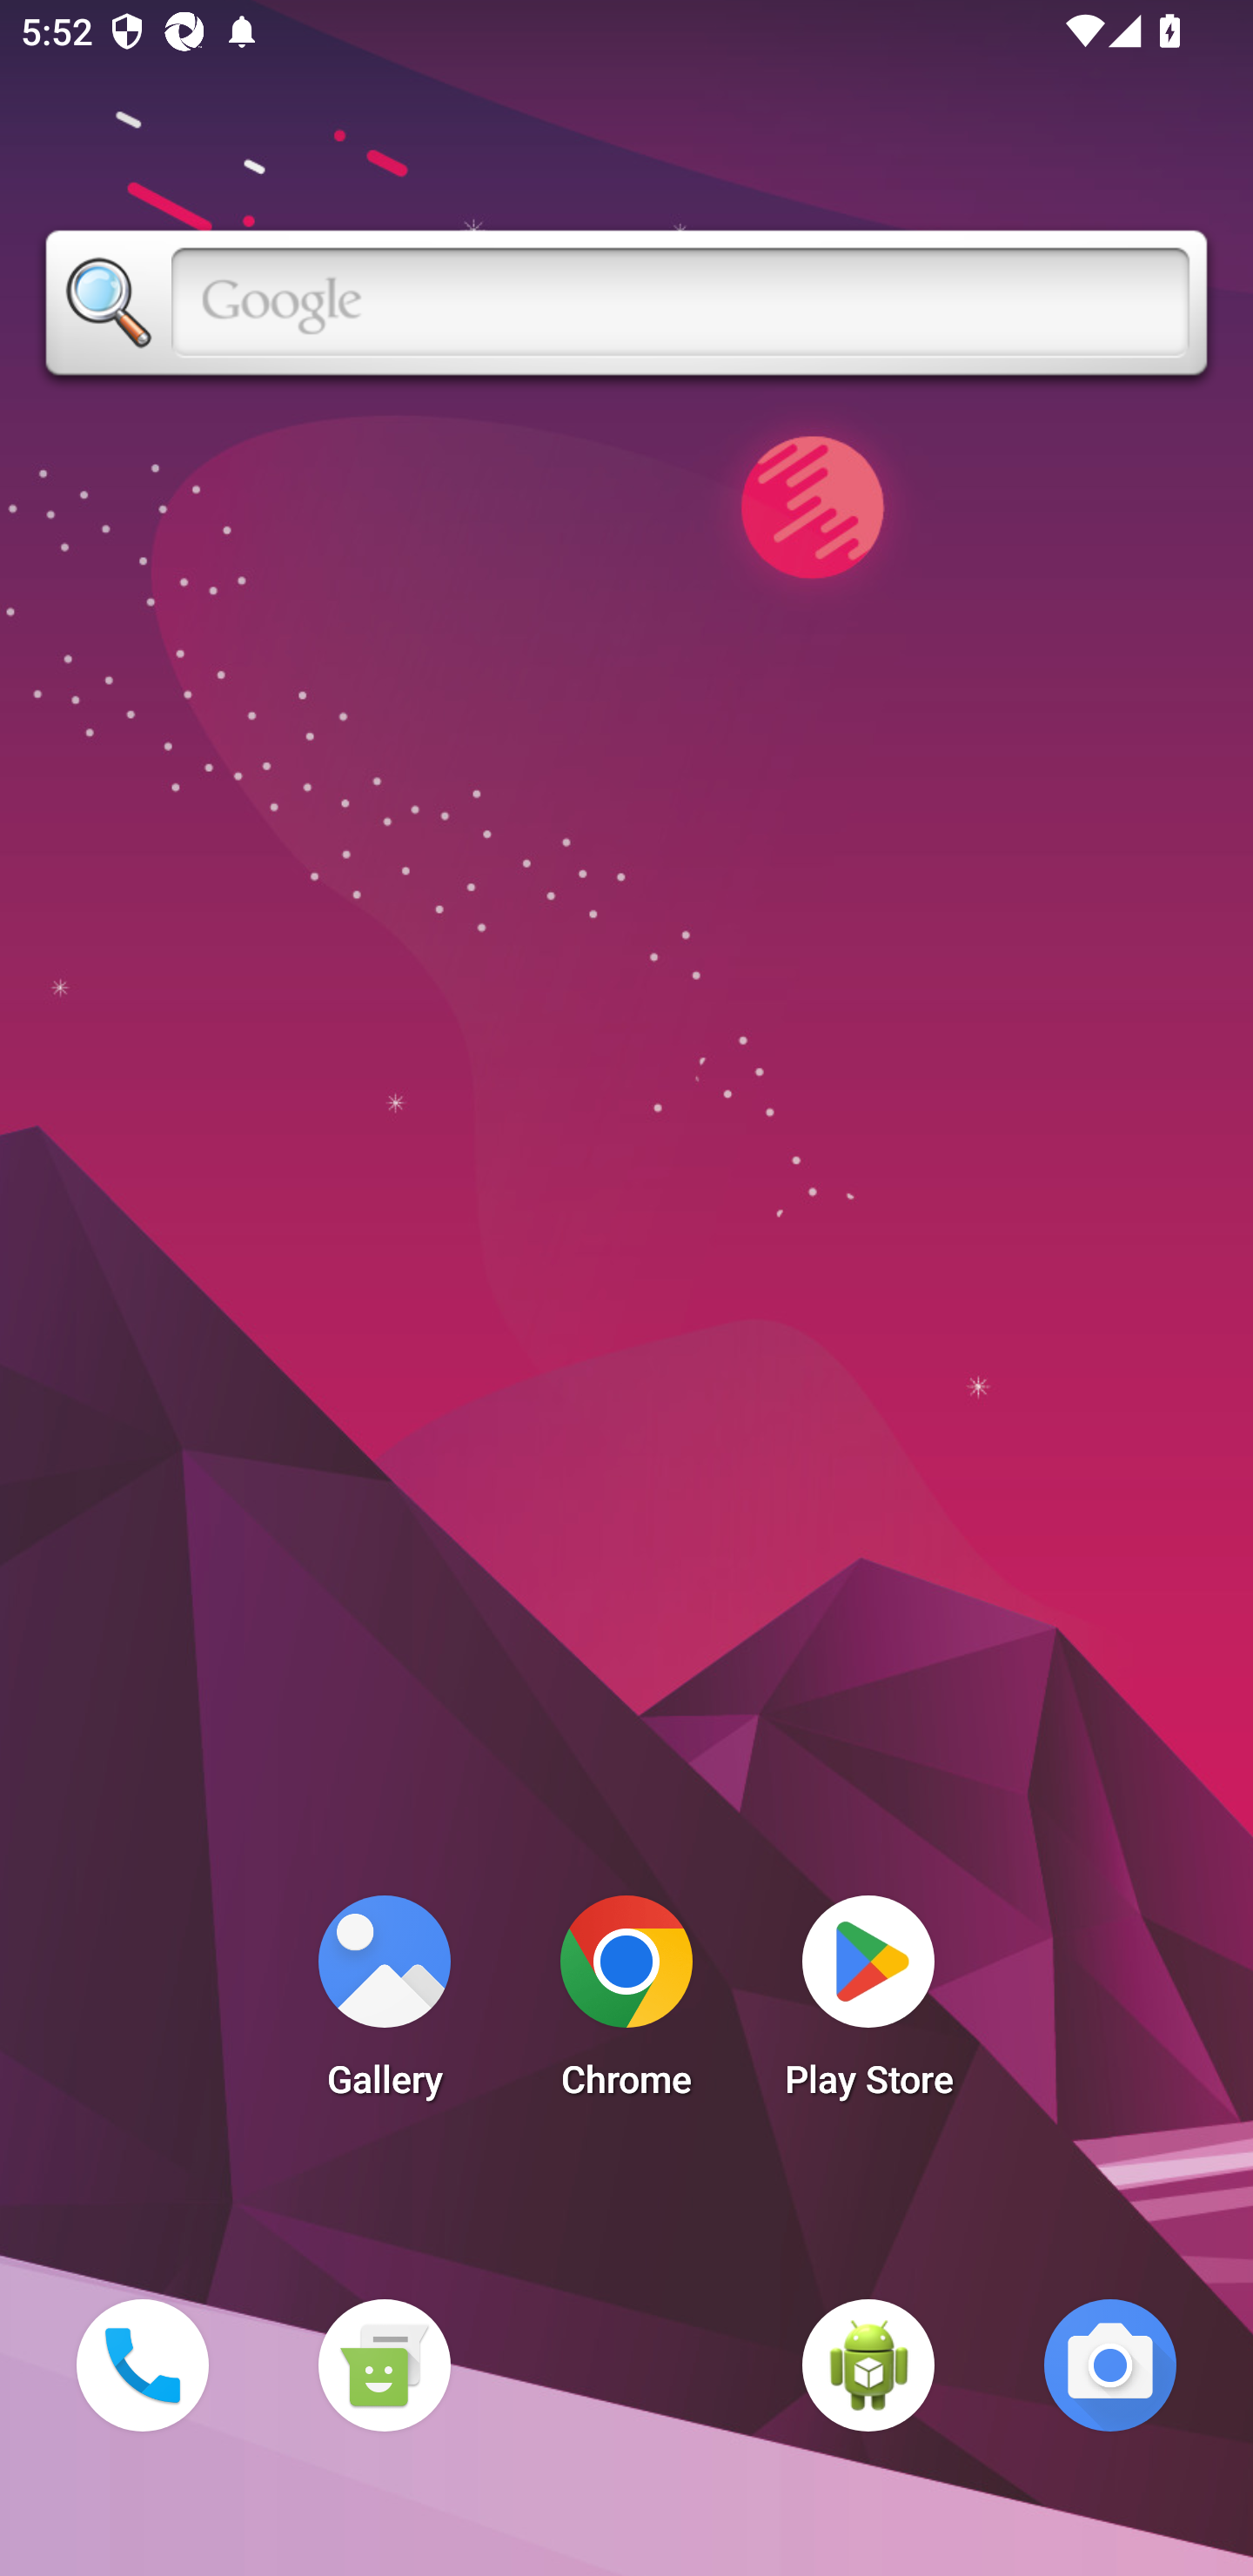 This screenshot has width=1253, height=2576. I want to click on Chrome, so click(626, 2005).